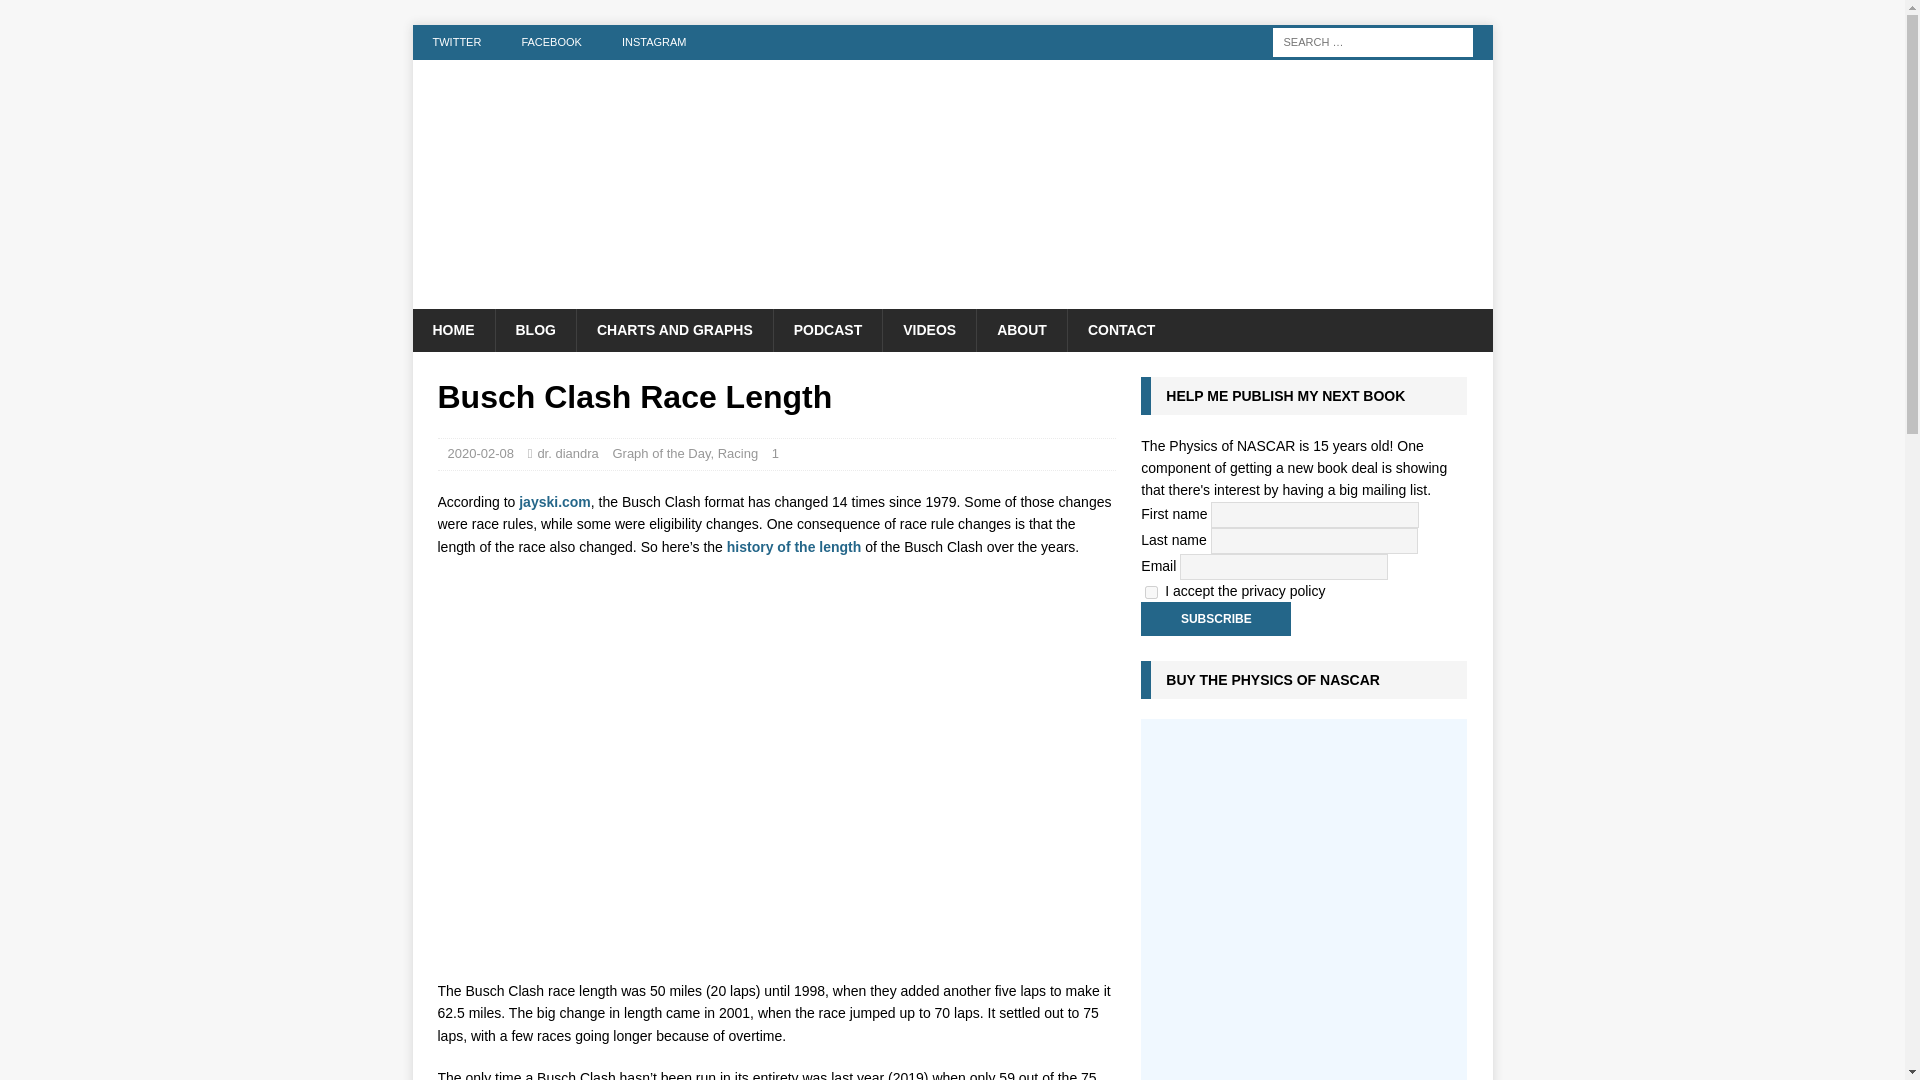  What do you see at coordinates (74, 16) in the screenshot?
I see `Search` at bounding box center [74, 16].